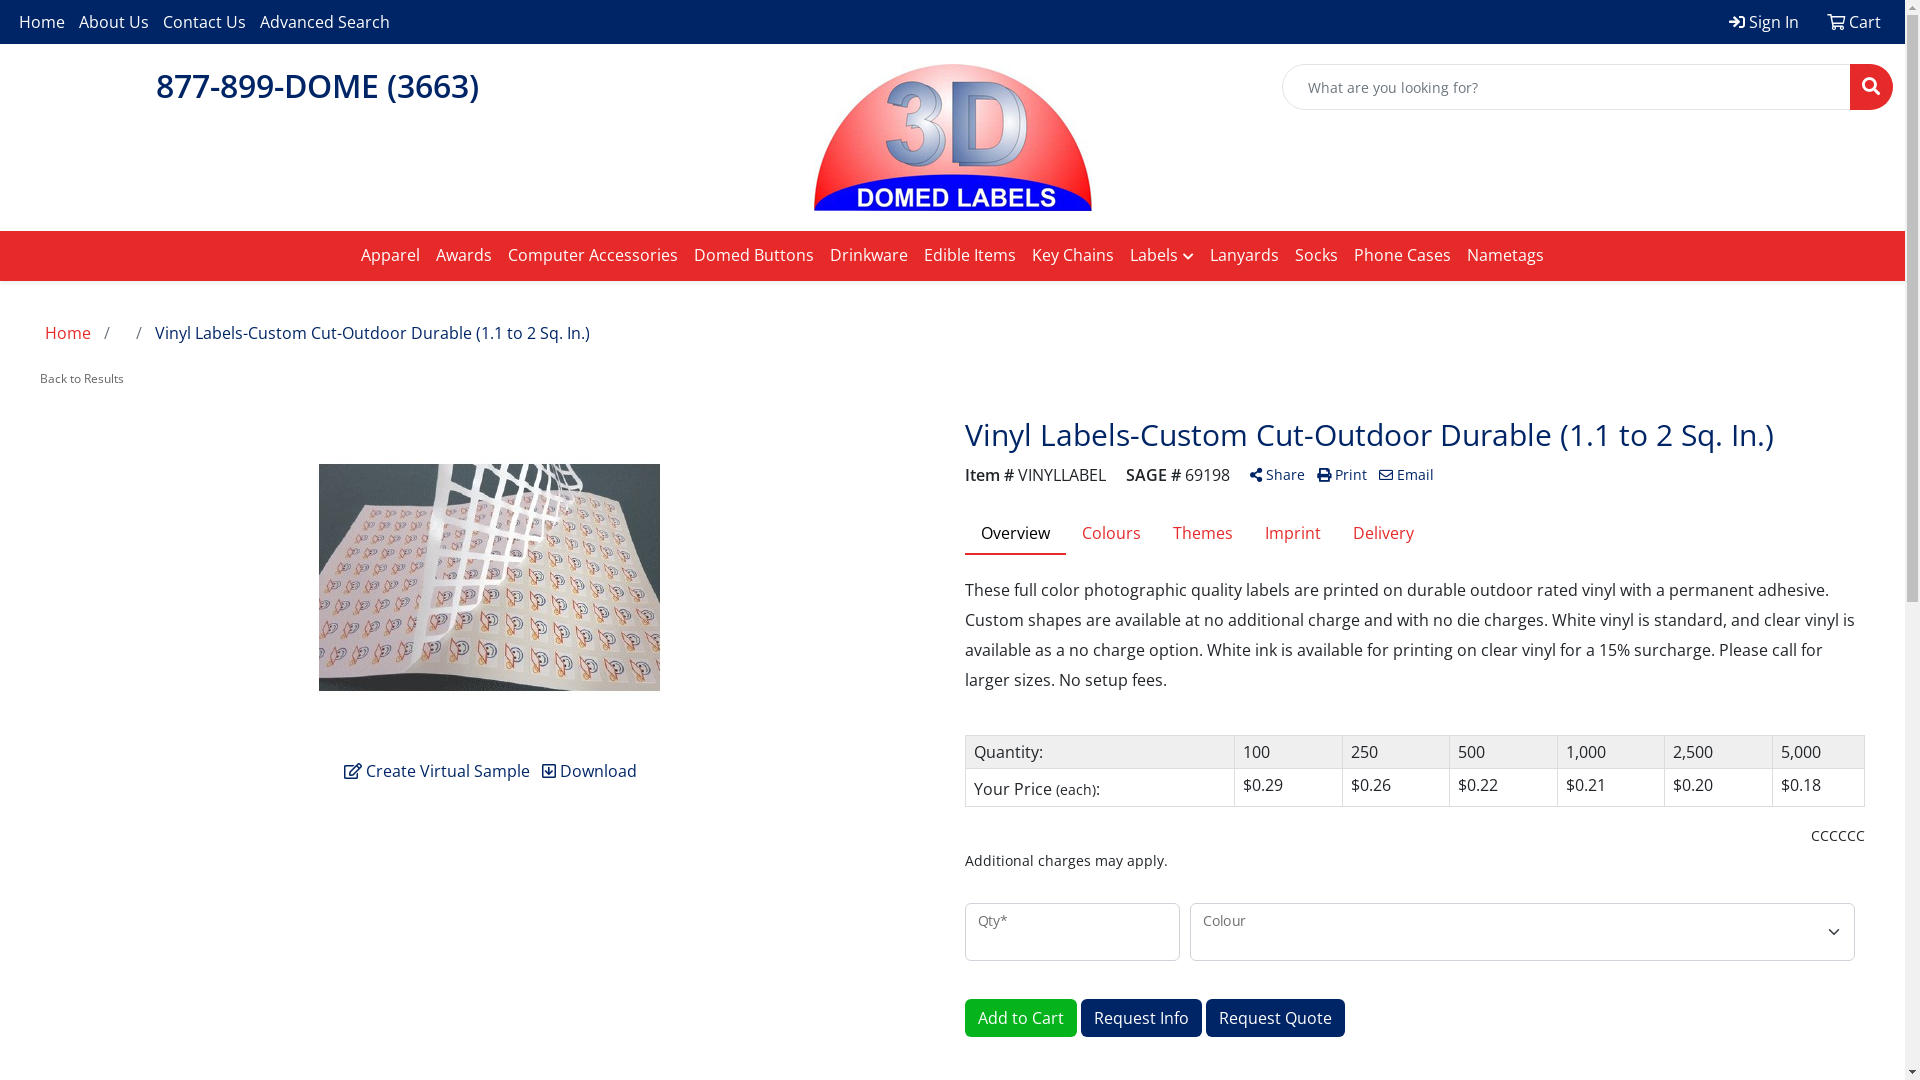 Image resolution: width=1920 pixels, height=1080 pixels. Describe the element at coordinates (869, 255) in the screenshot. I see `Drinkware` at that location.